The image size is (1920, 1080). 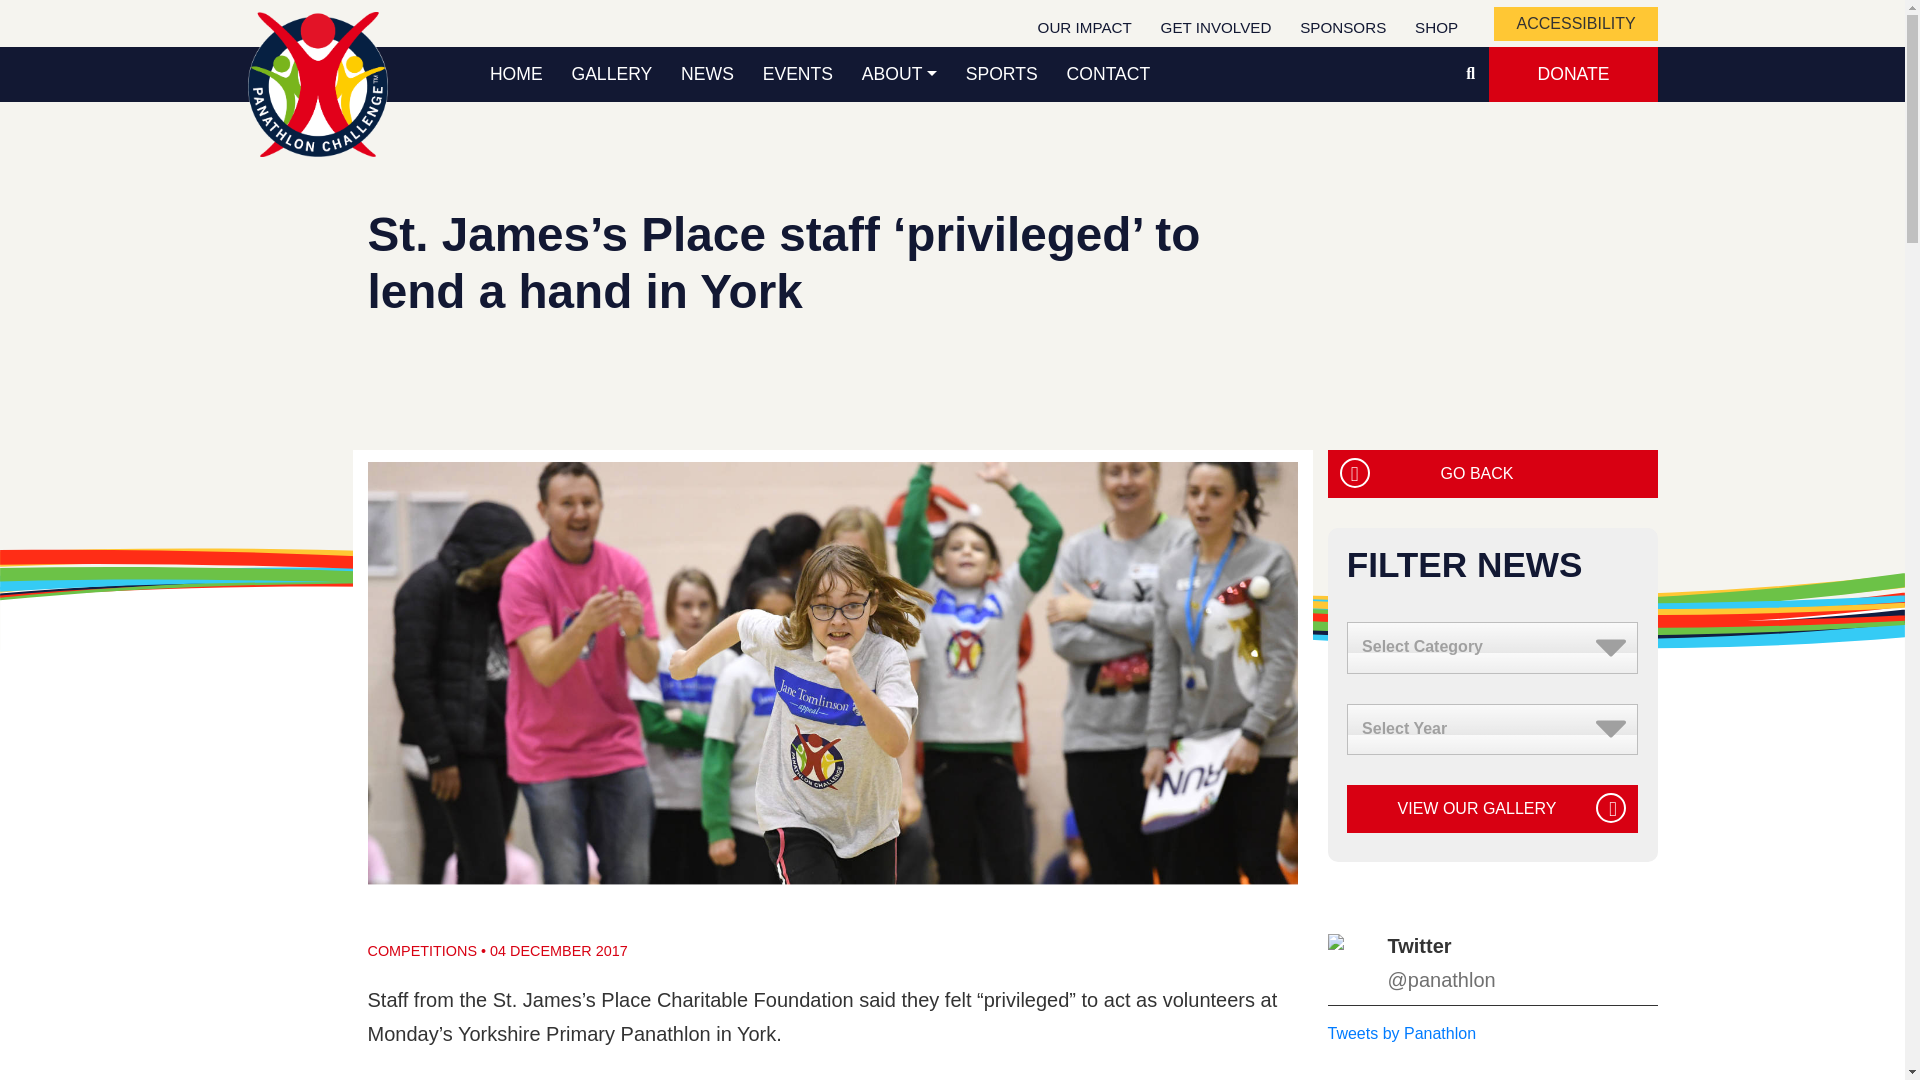 I want to click on HOME, so click(x=517, y=74).